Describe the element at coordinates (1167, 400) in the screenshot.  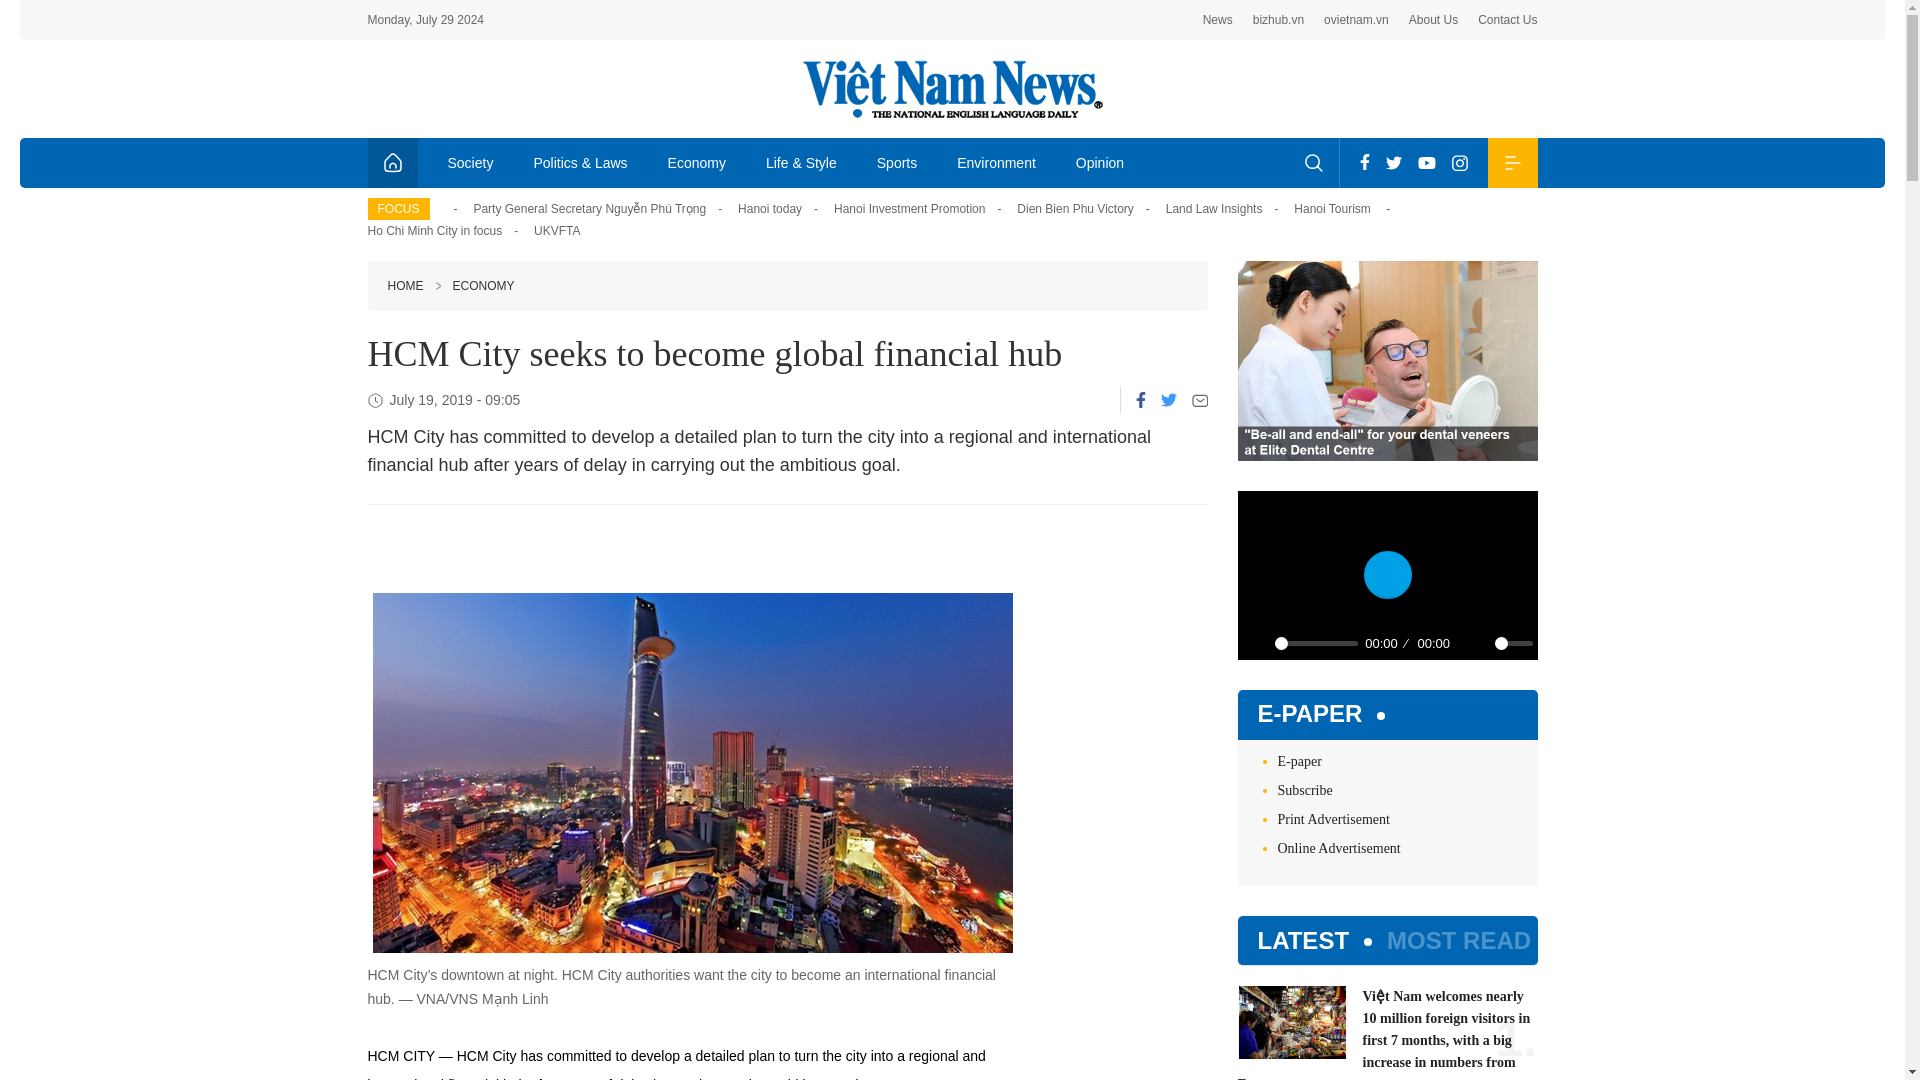
I see `Twitter` at that location.